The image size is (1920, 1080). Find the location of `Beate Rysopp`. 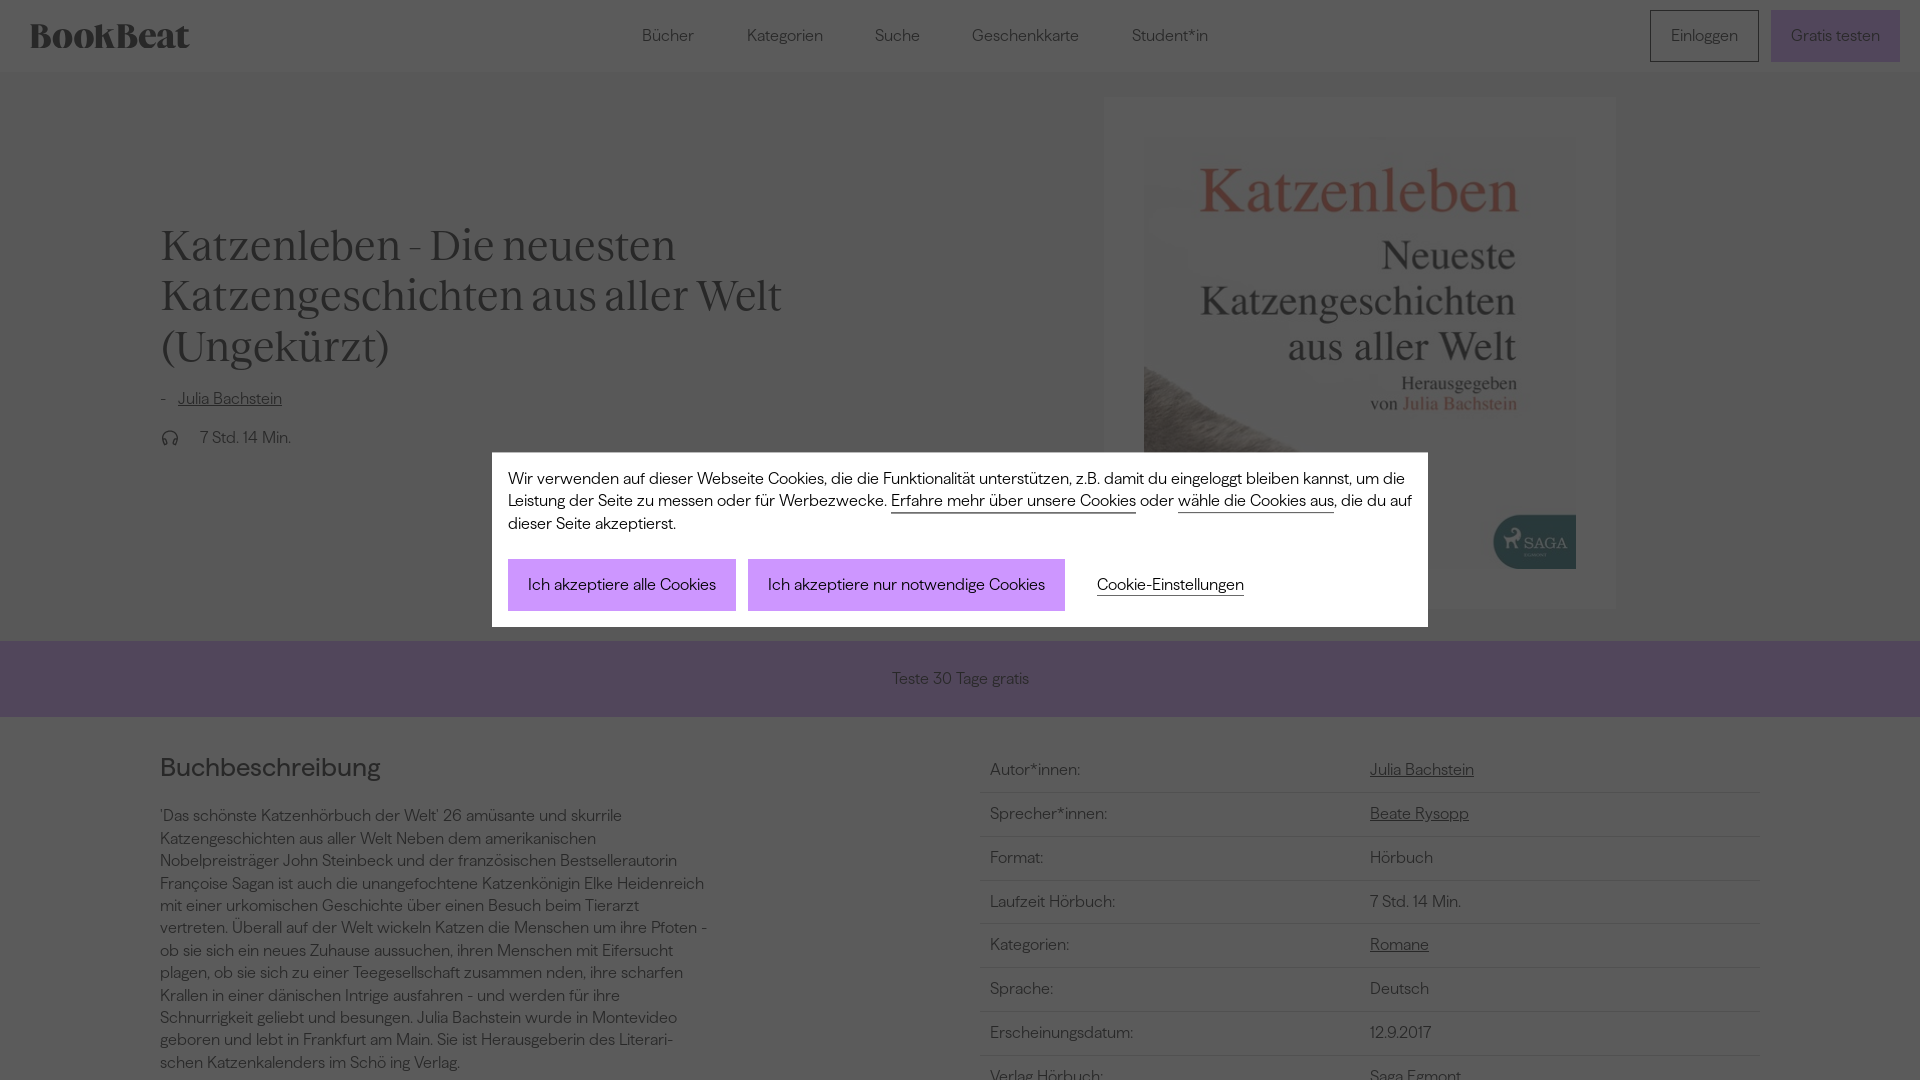

Beate Rysopp is located at coordinates (1420, 814).